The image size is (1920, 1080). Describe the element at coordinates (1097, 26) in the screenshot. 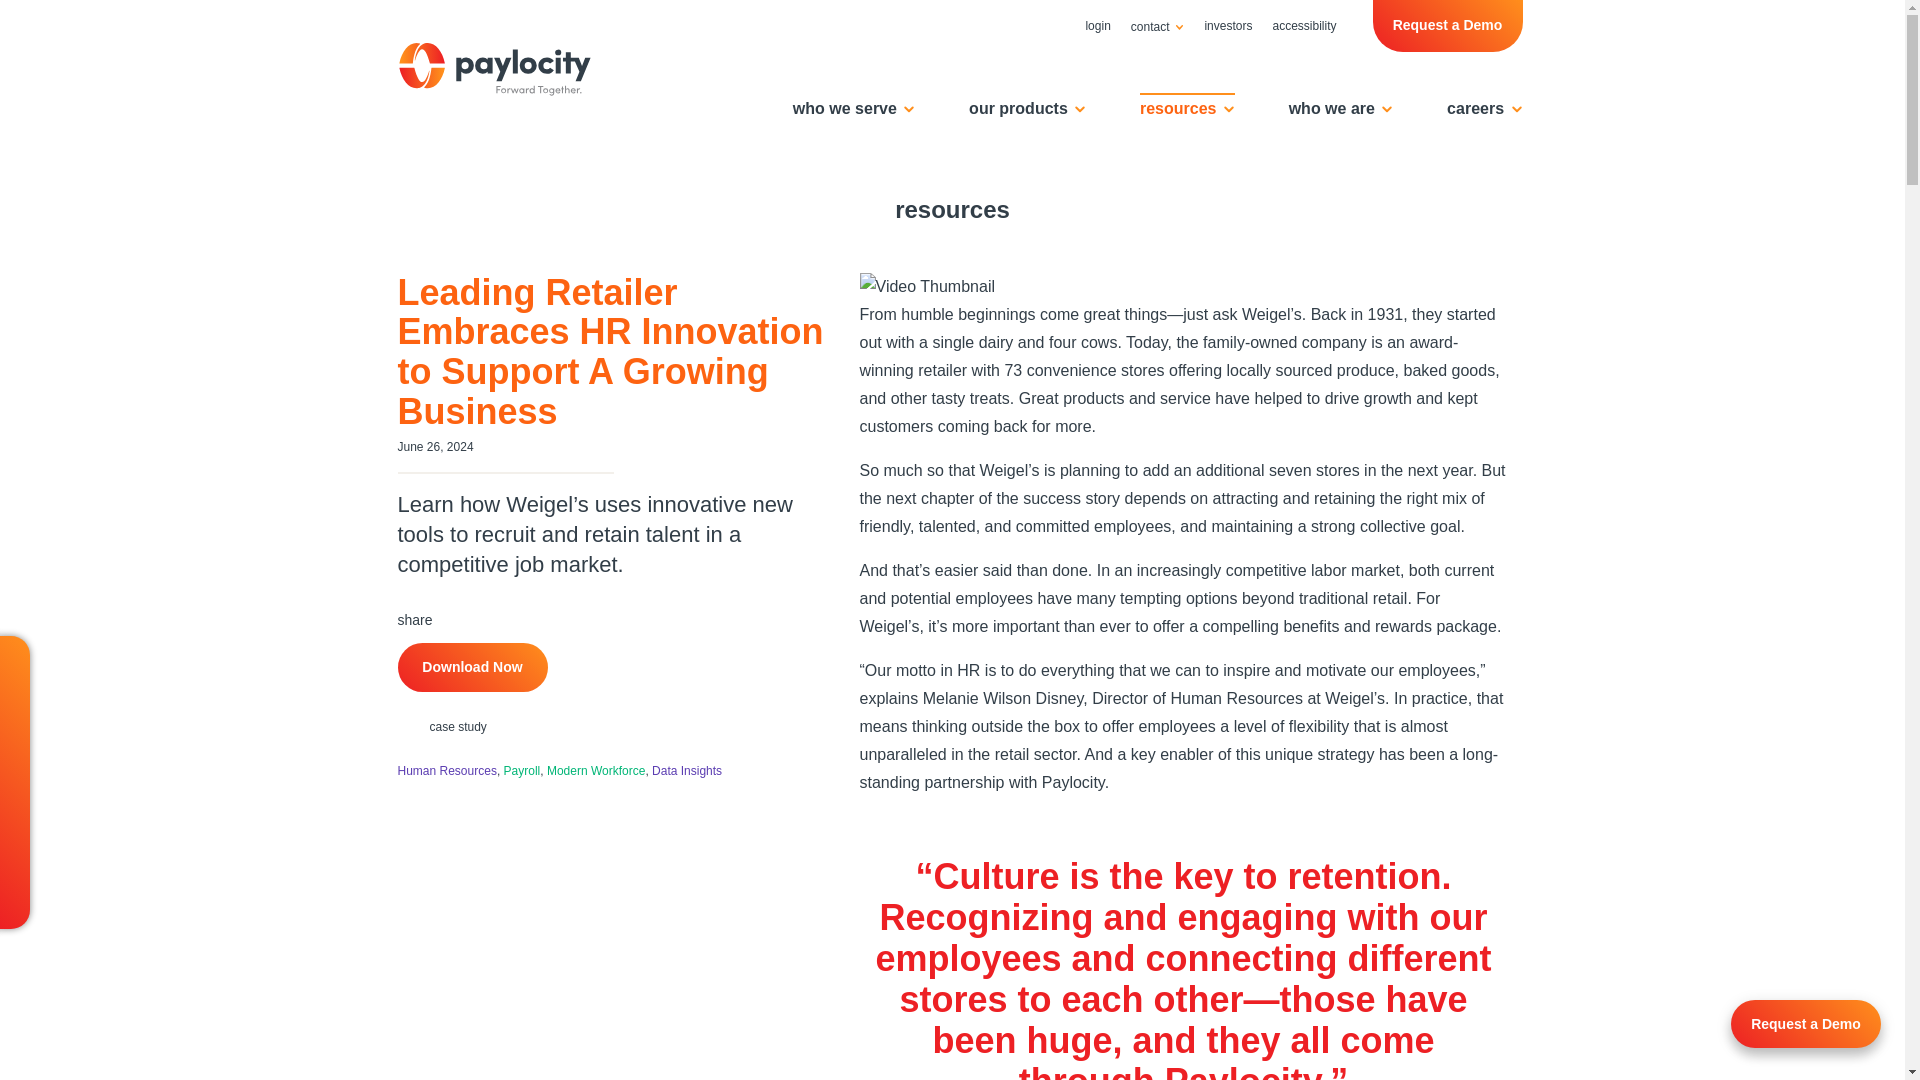

I see `login` at that location.